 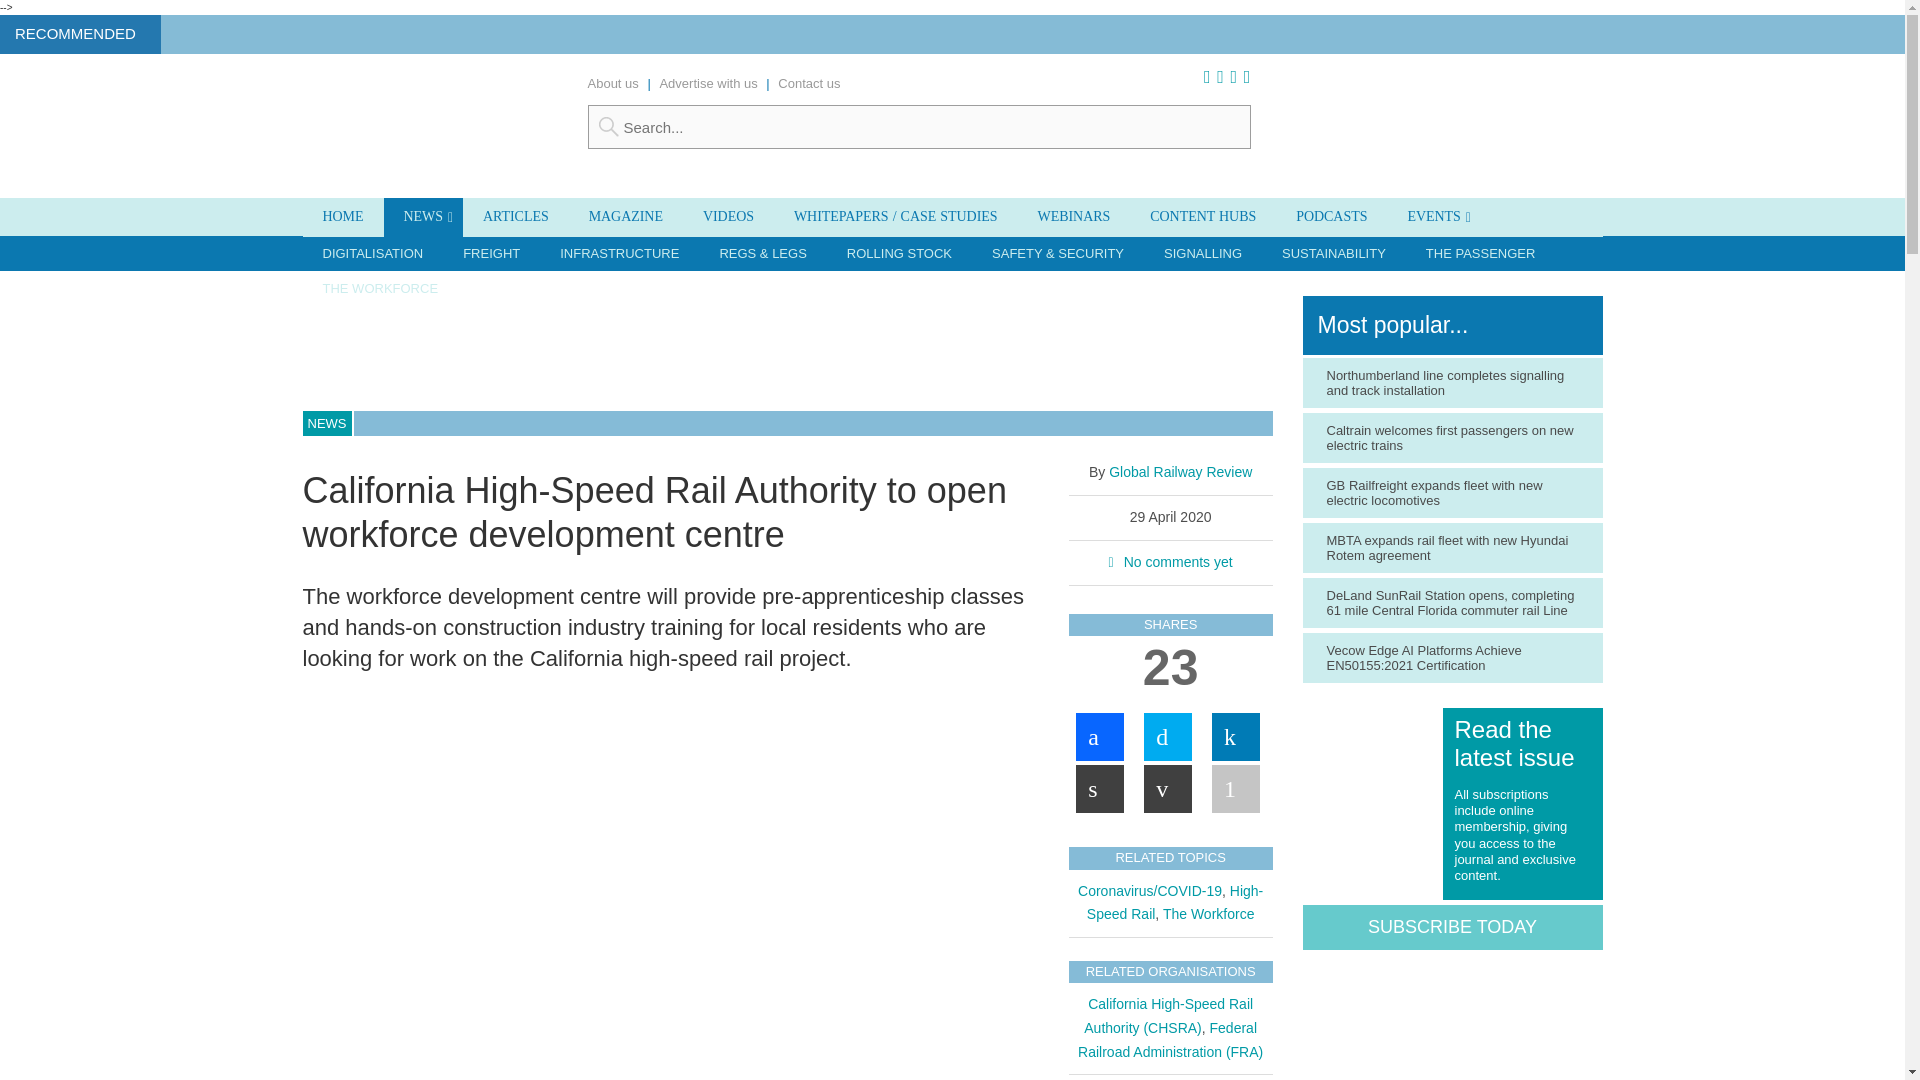 I want to click on Contact us, so click(x=808, y=82).